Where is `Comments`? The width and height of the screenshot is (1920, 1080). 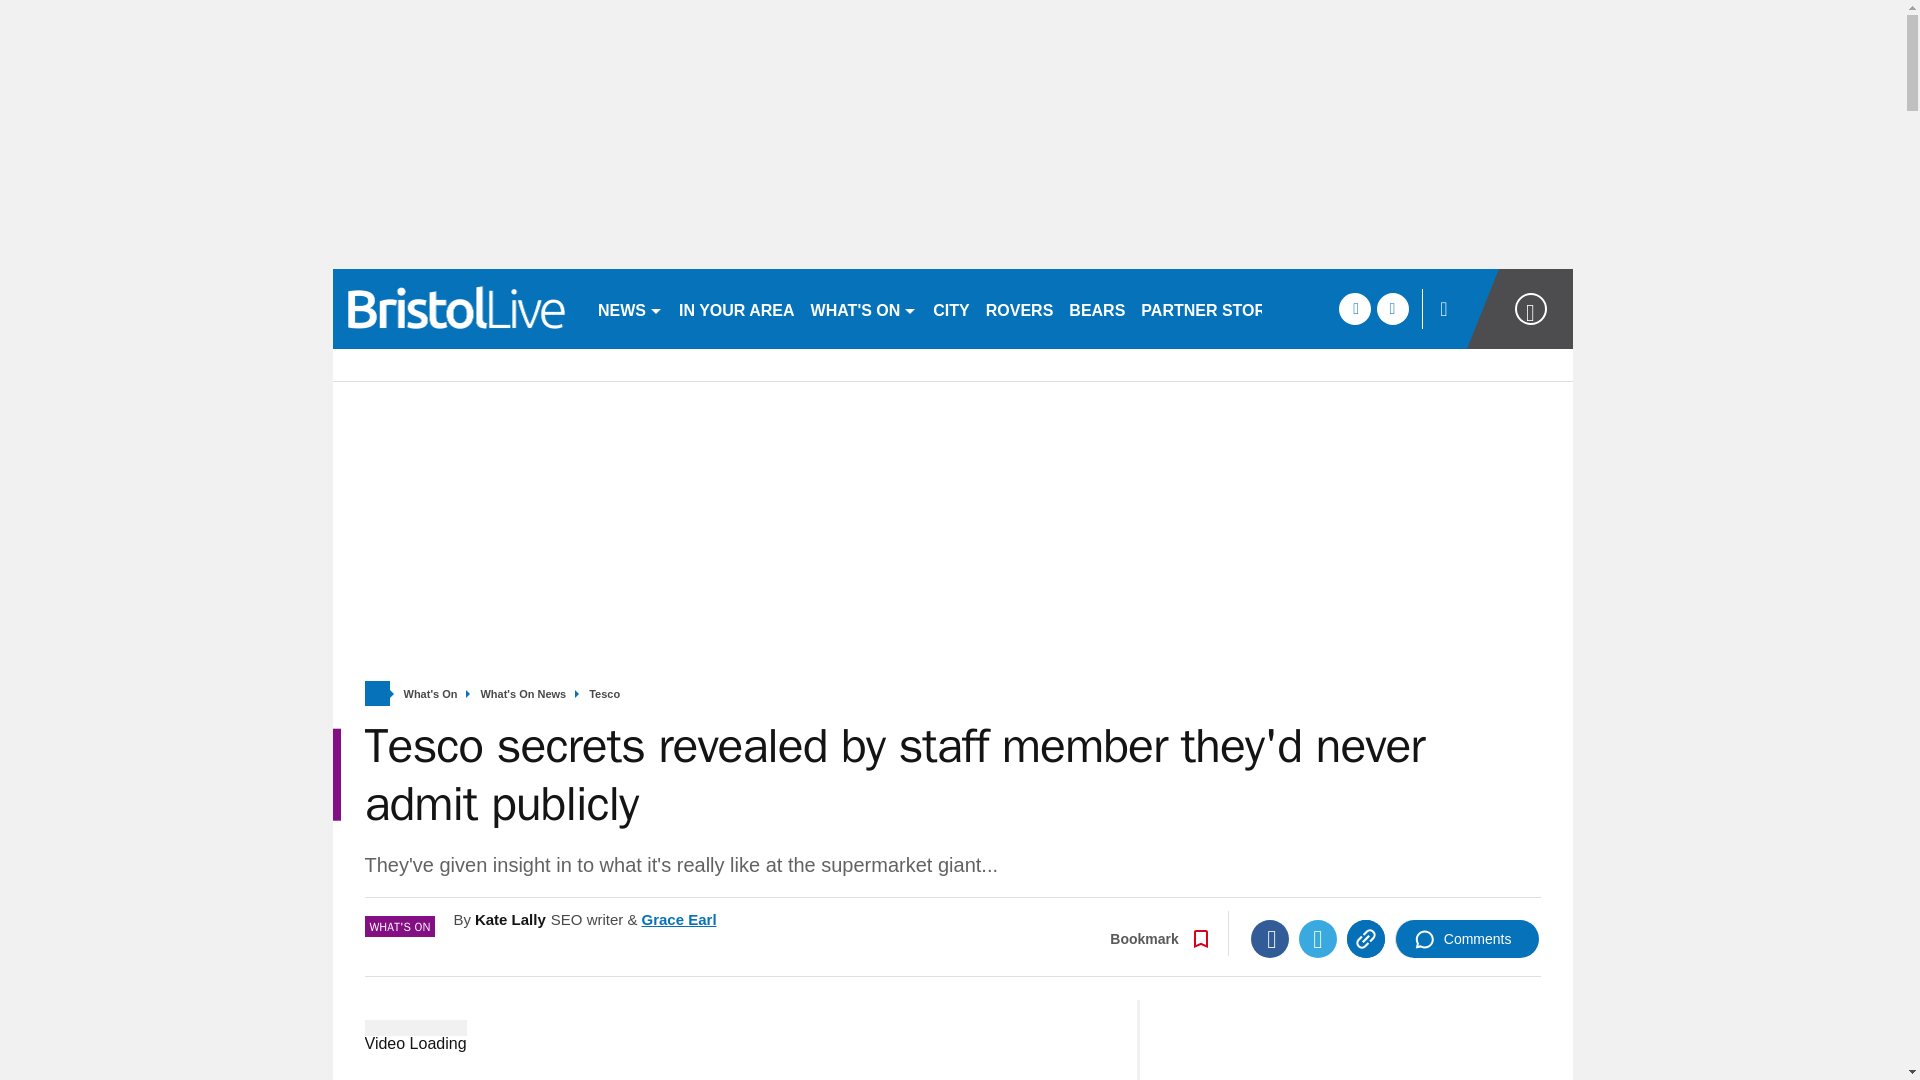
Comments is located at coordinates (1467, 938).